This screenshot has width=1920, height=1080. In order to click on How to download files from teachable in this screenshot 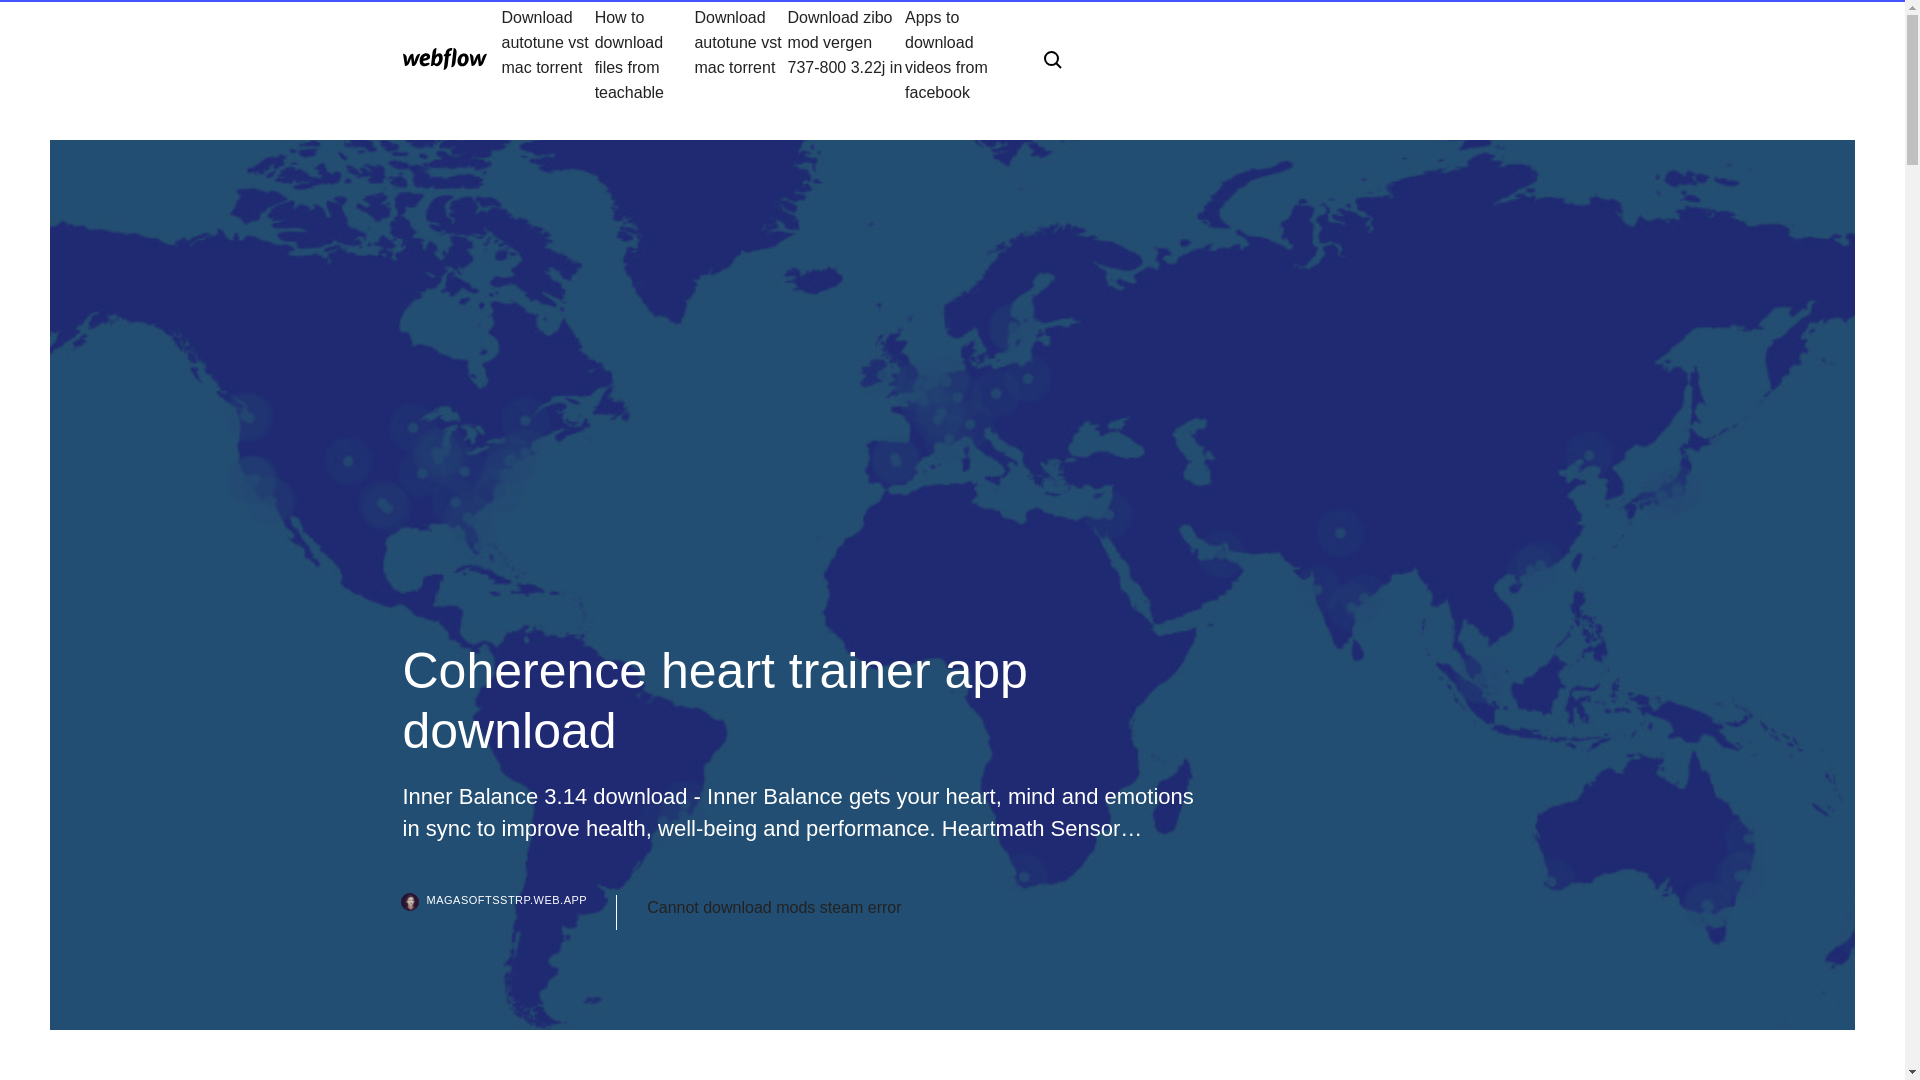, I will do `click(645, 54)`.